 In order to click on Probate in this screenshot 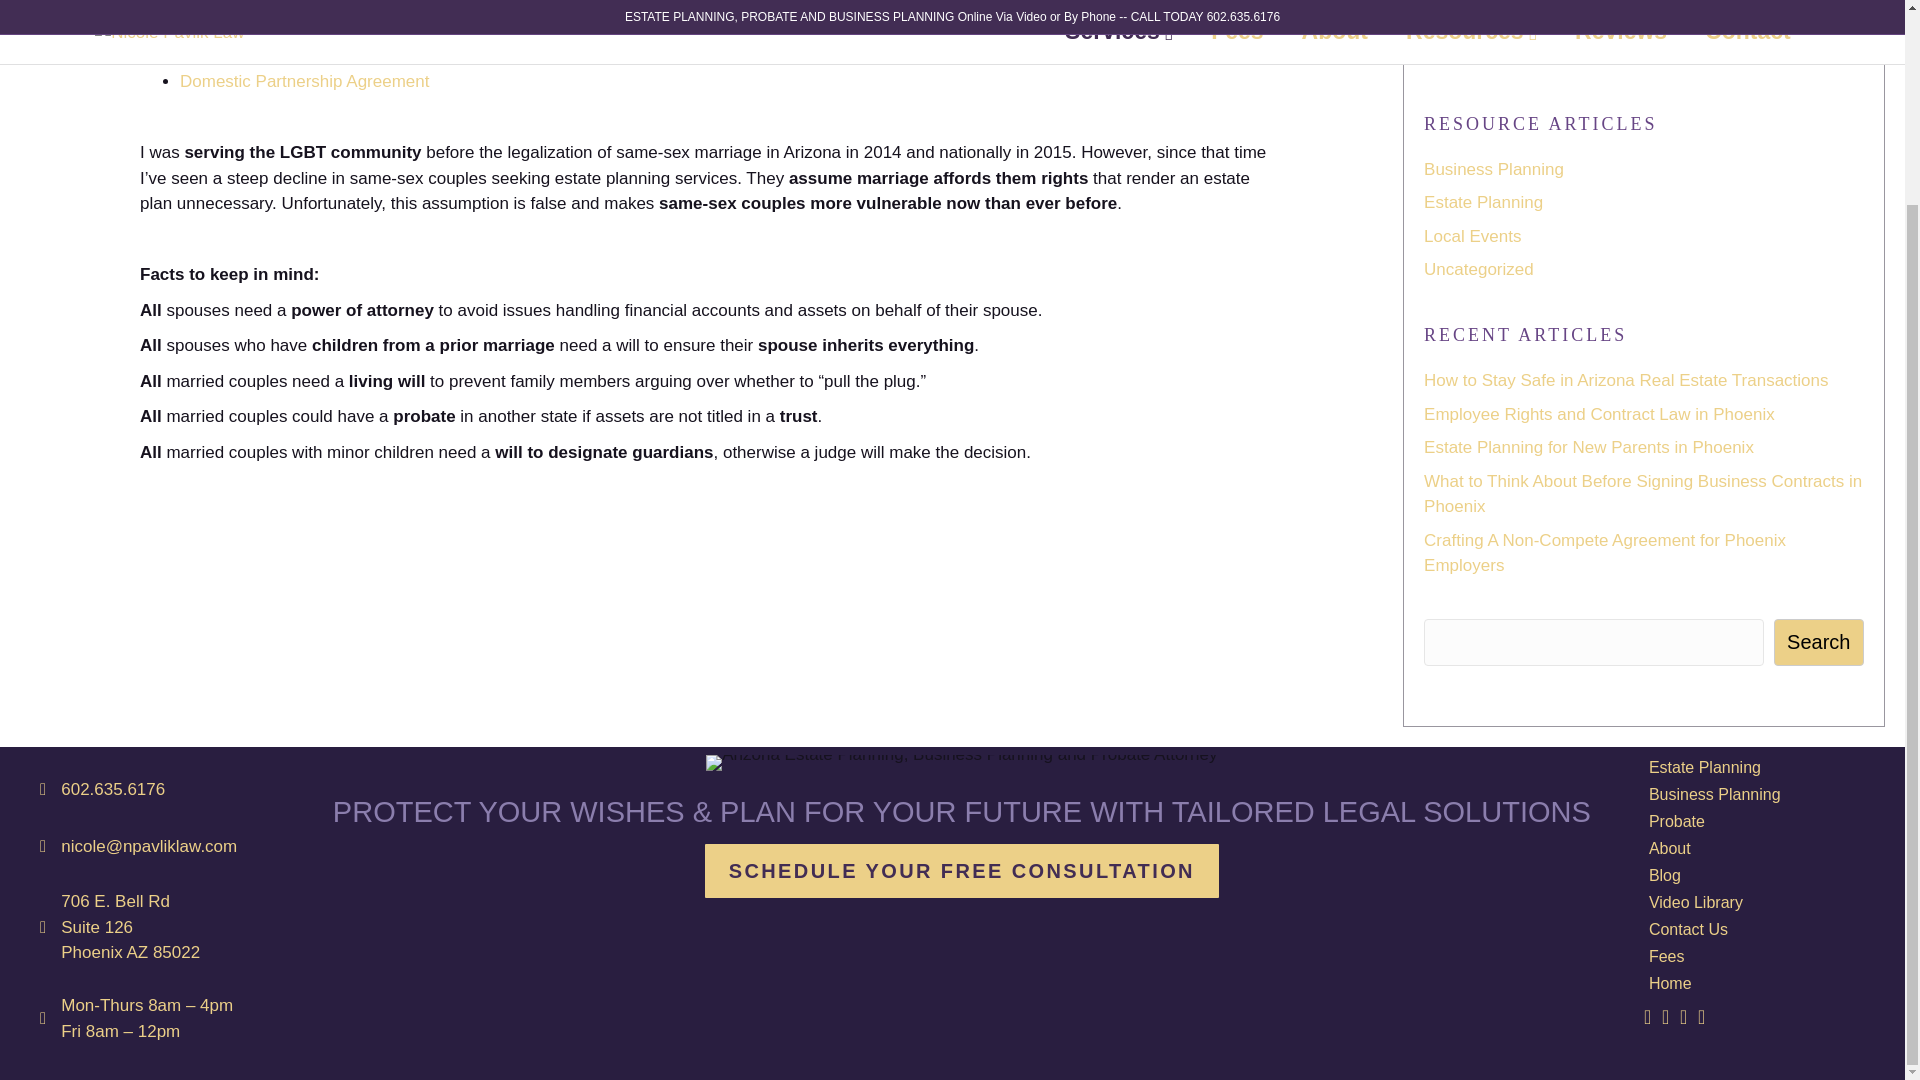, I will do `click(1454, 58)`.